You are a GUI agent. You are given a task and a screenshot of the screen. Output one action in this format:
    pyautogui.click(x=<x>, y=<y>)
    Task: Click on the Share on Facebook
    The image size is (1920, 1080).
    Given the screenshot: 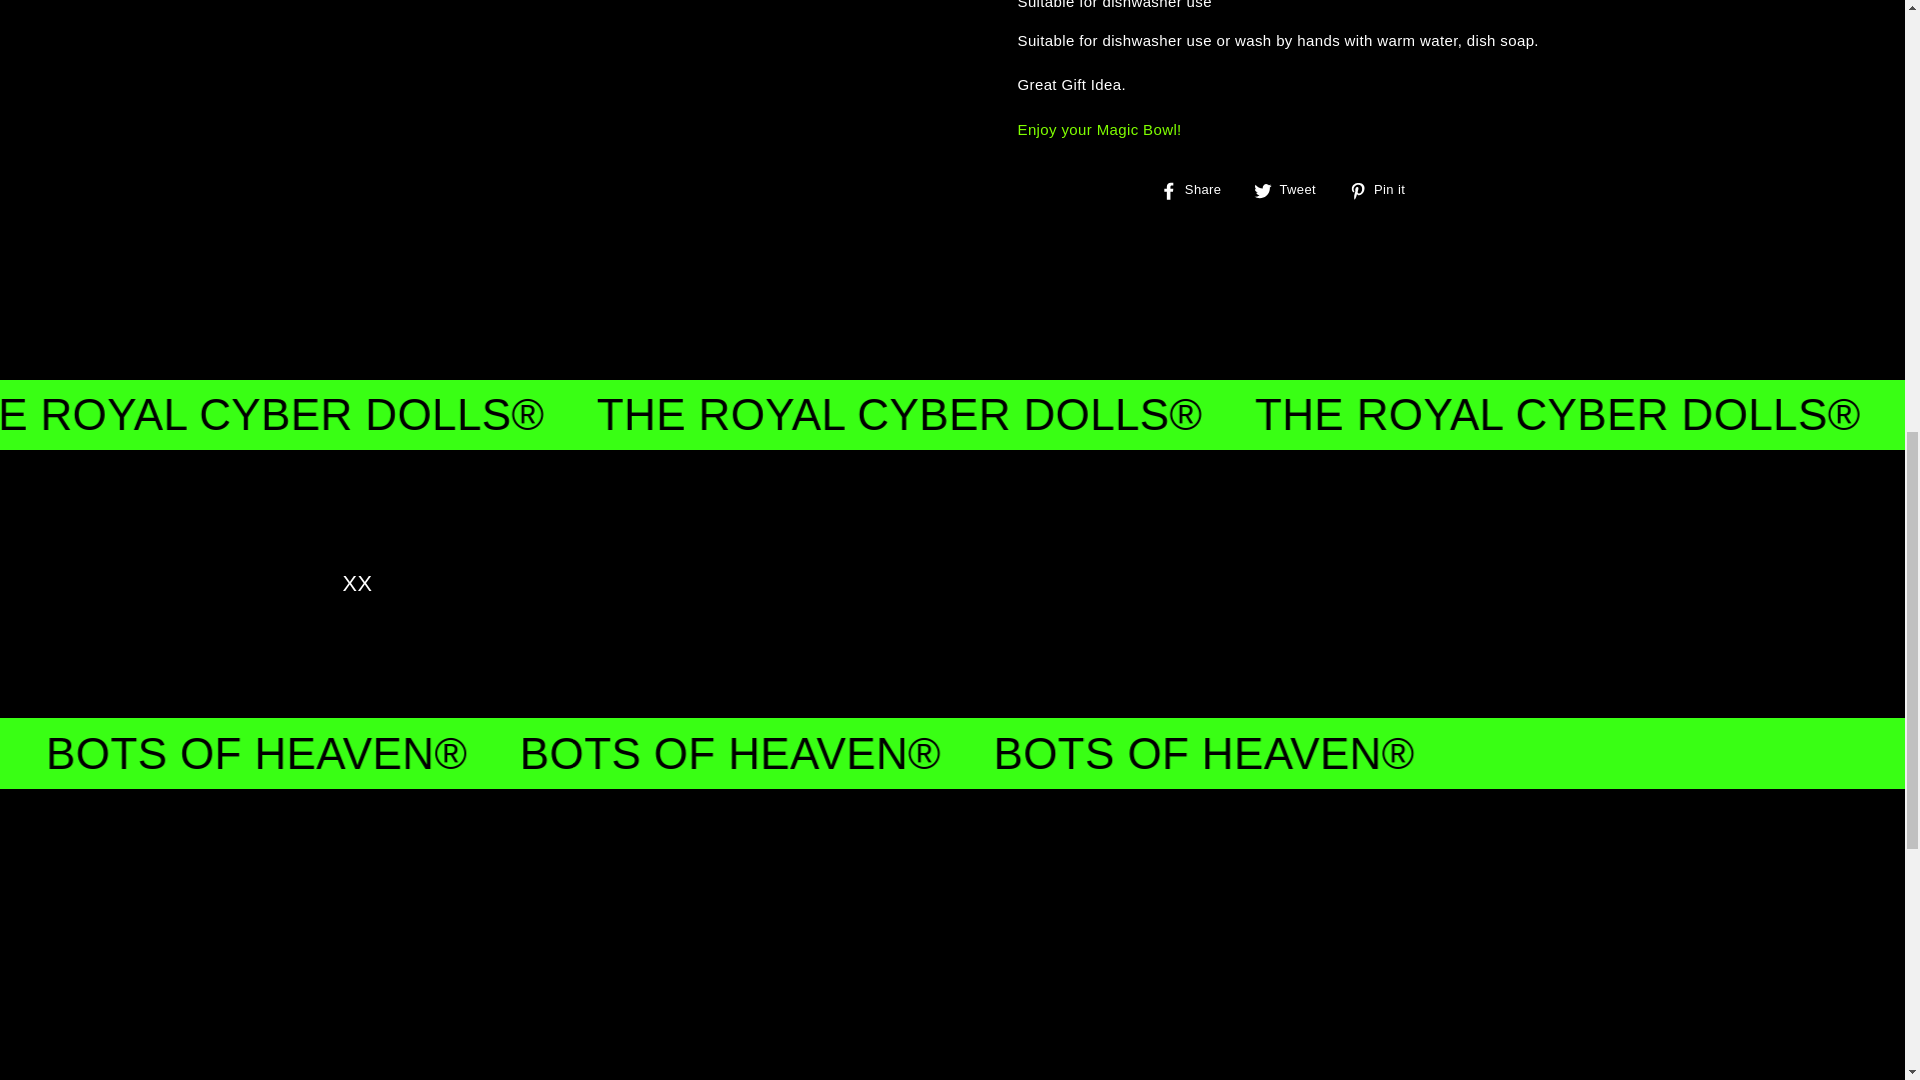 What is the action you would take?
    pyautogui.click(x=1198, y=190)
    